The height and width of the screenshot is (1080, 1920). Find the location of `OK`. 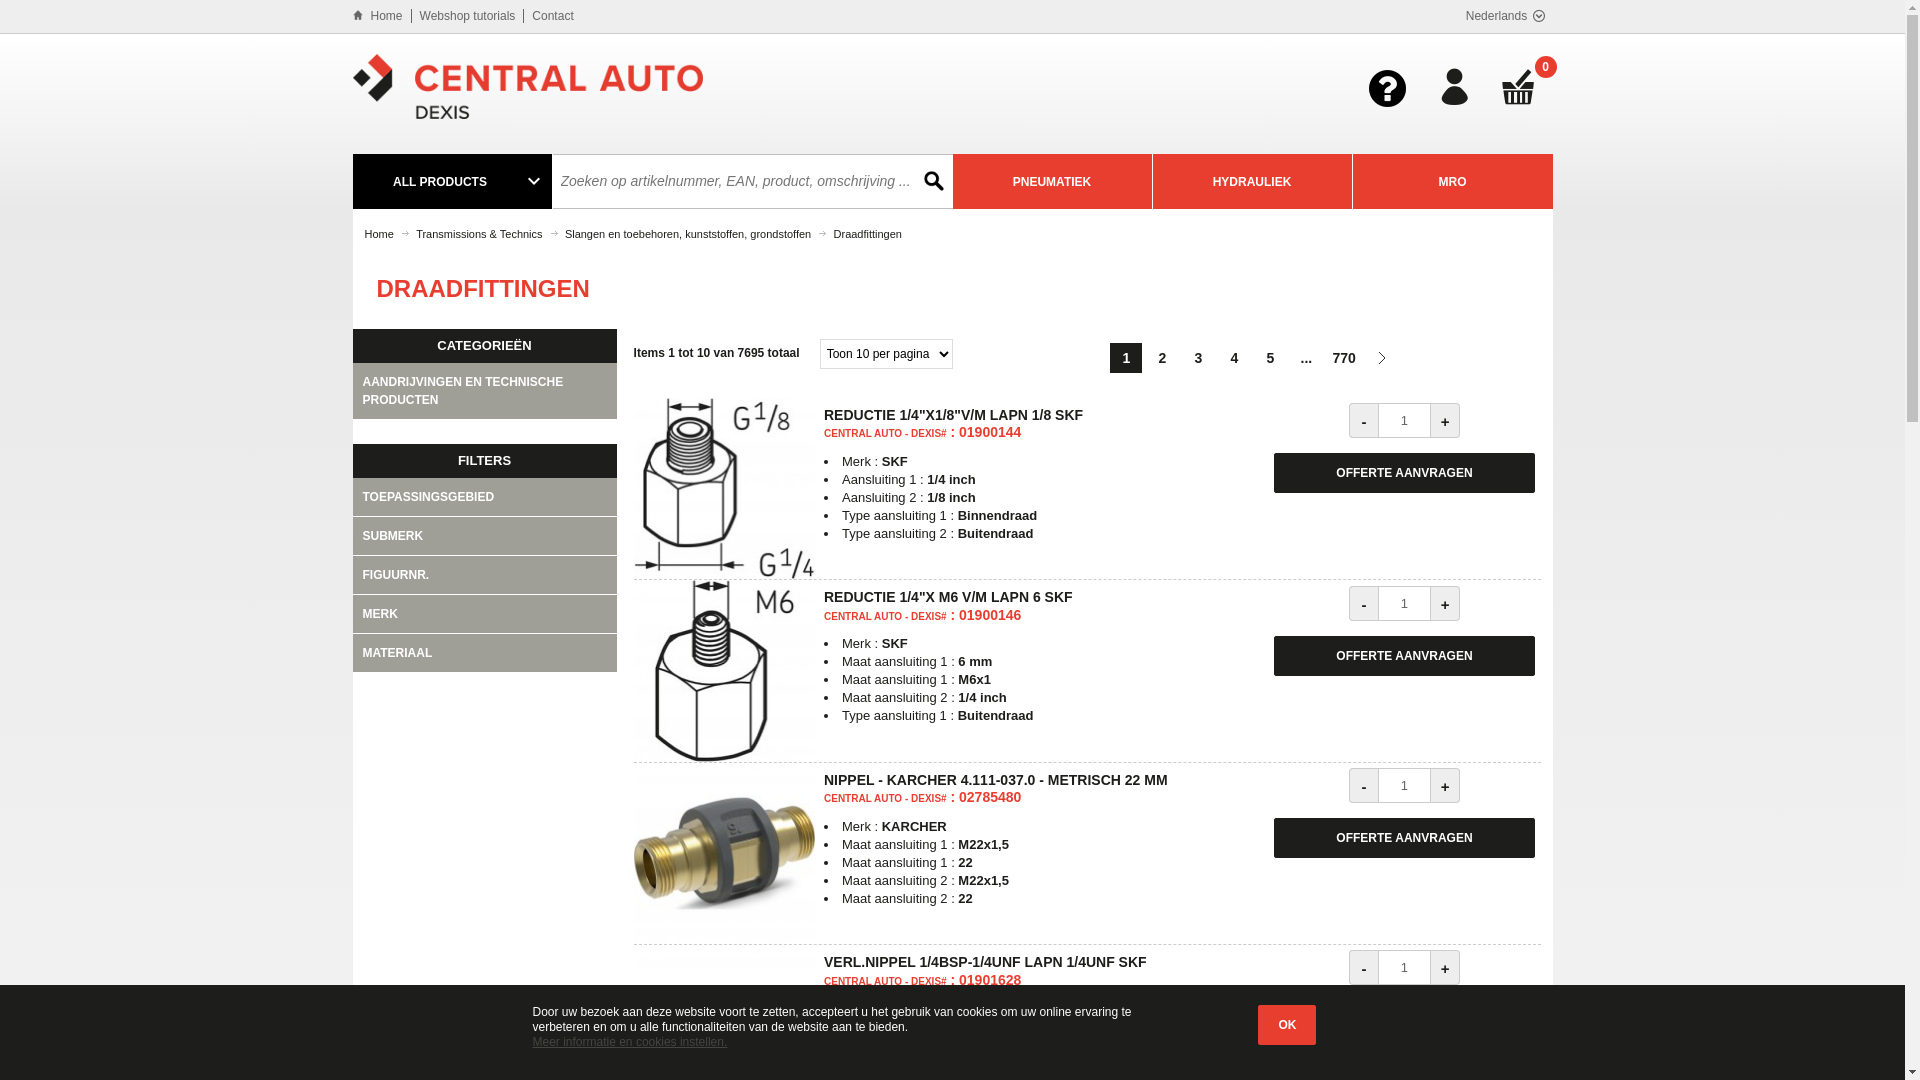

OK is located at coordinates (1287, 1025).